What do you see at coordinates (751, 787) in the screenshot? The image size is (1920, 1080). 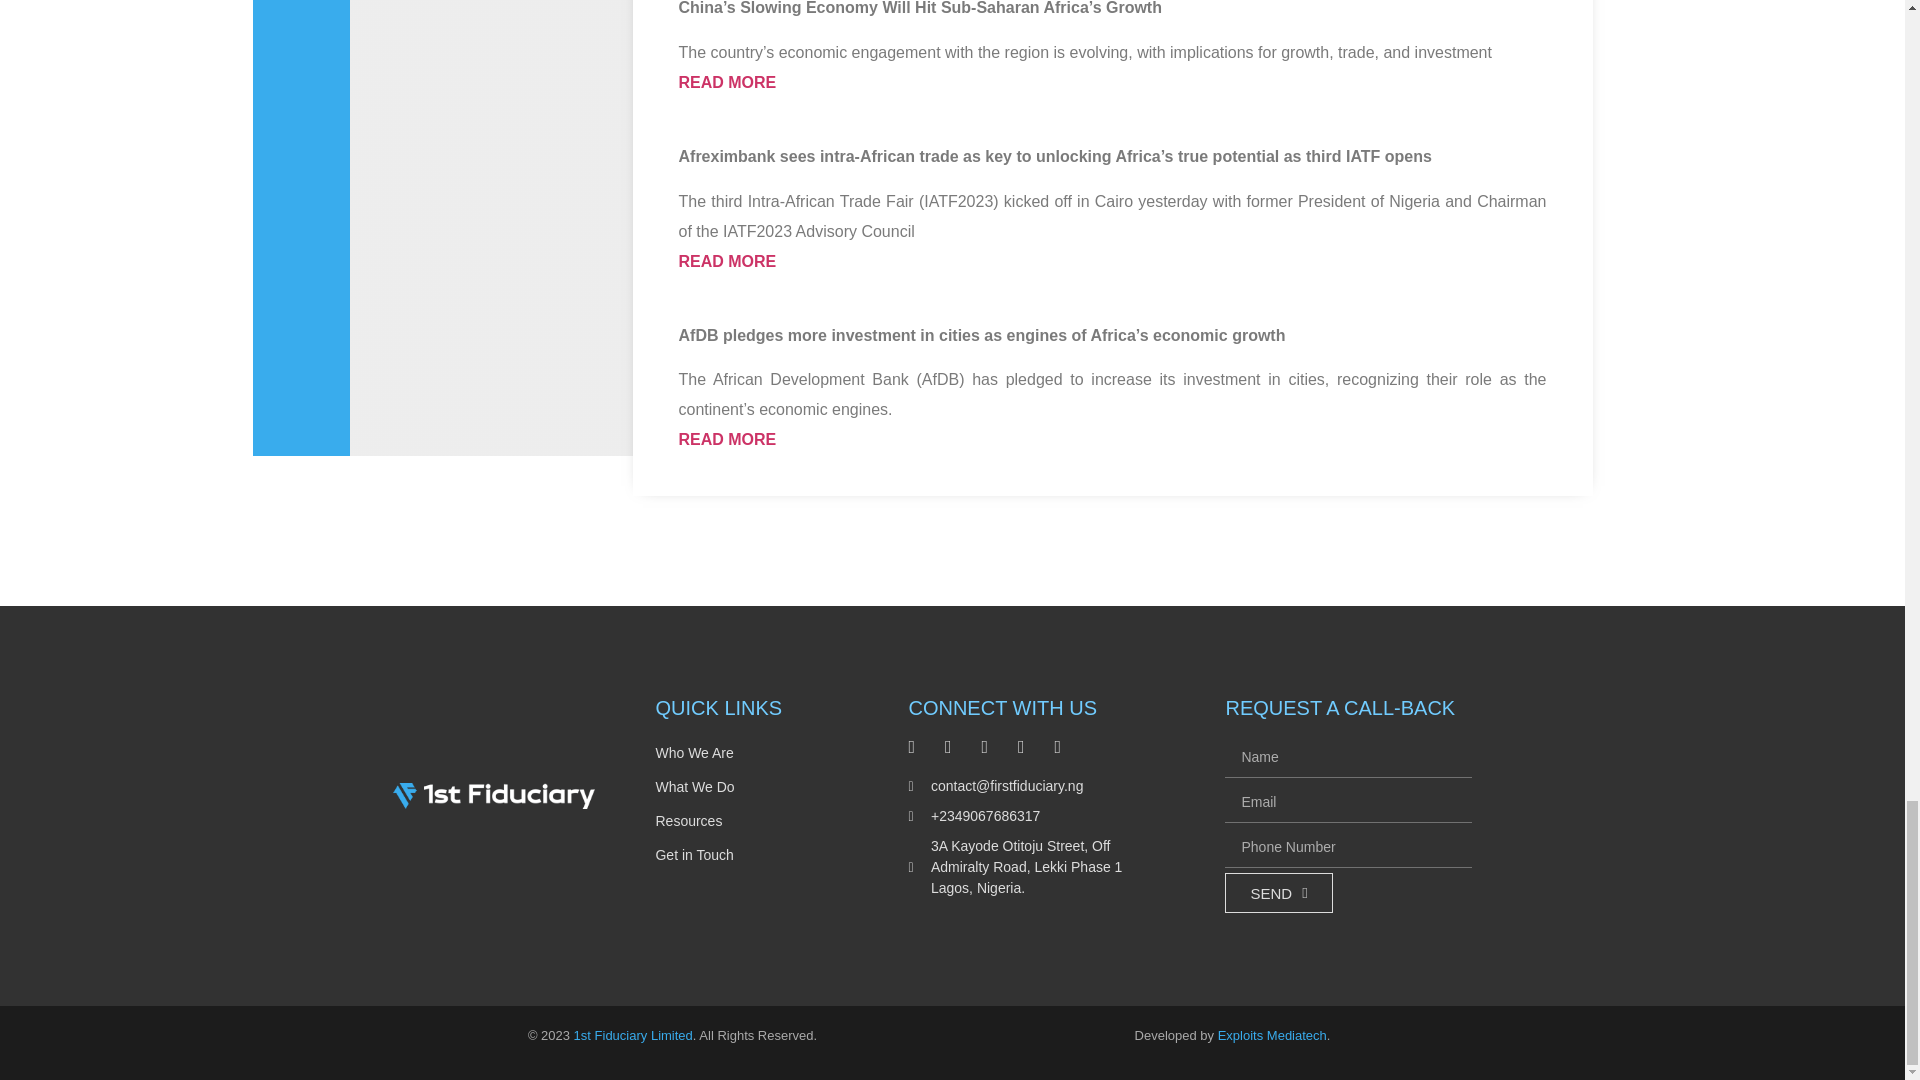 I see `What We Do` at bounding box center [751, 787].